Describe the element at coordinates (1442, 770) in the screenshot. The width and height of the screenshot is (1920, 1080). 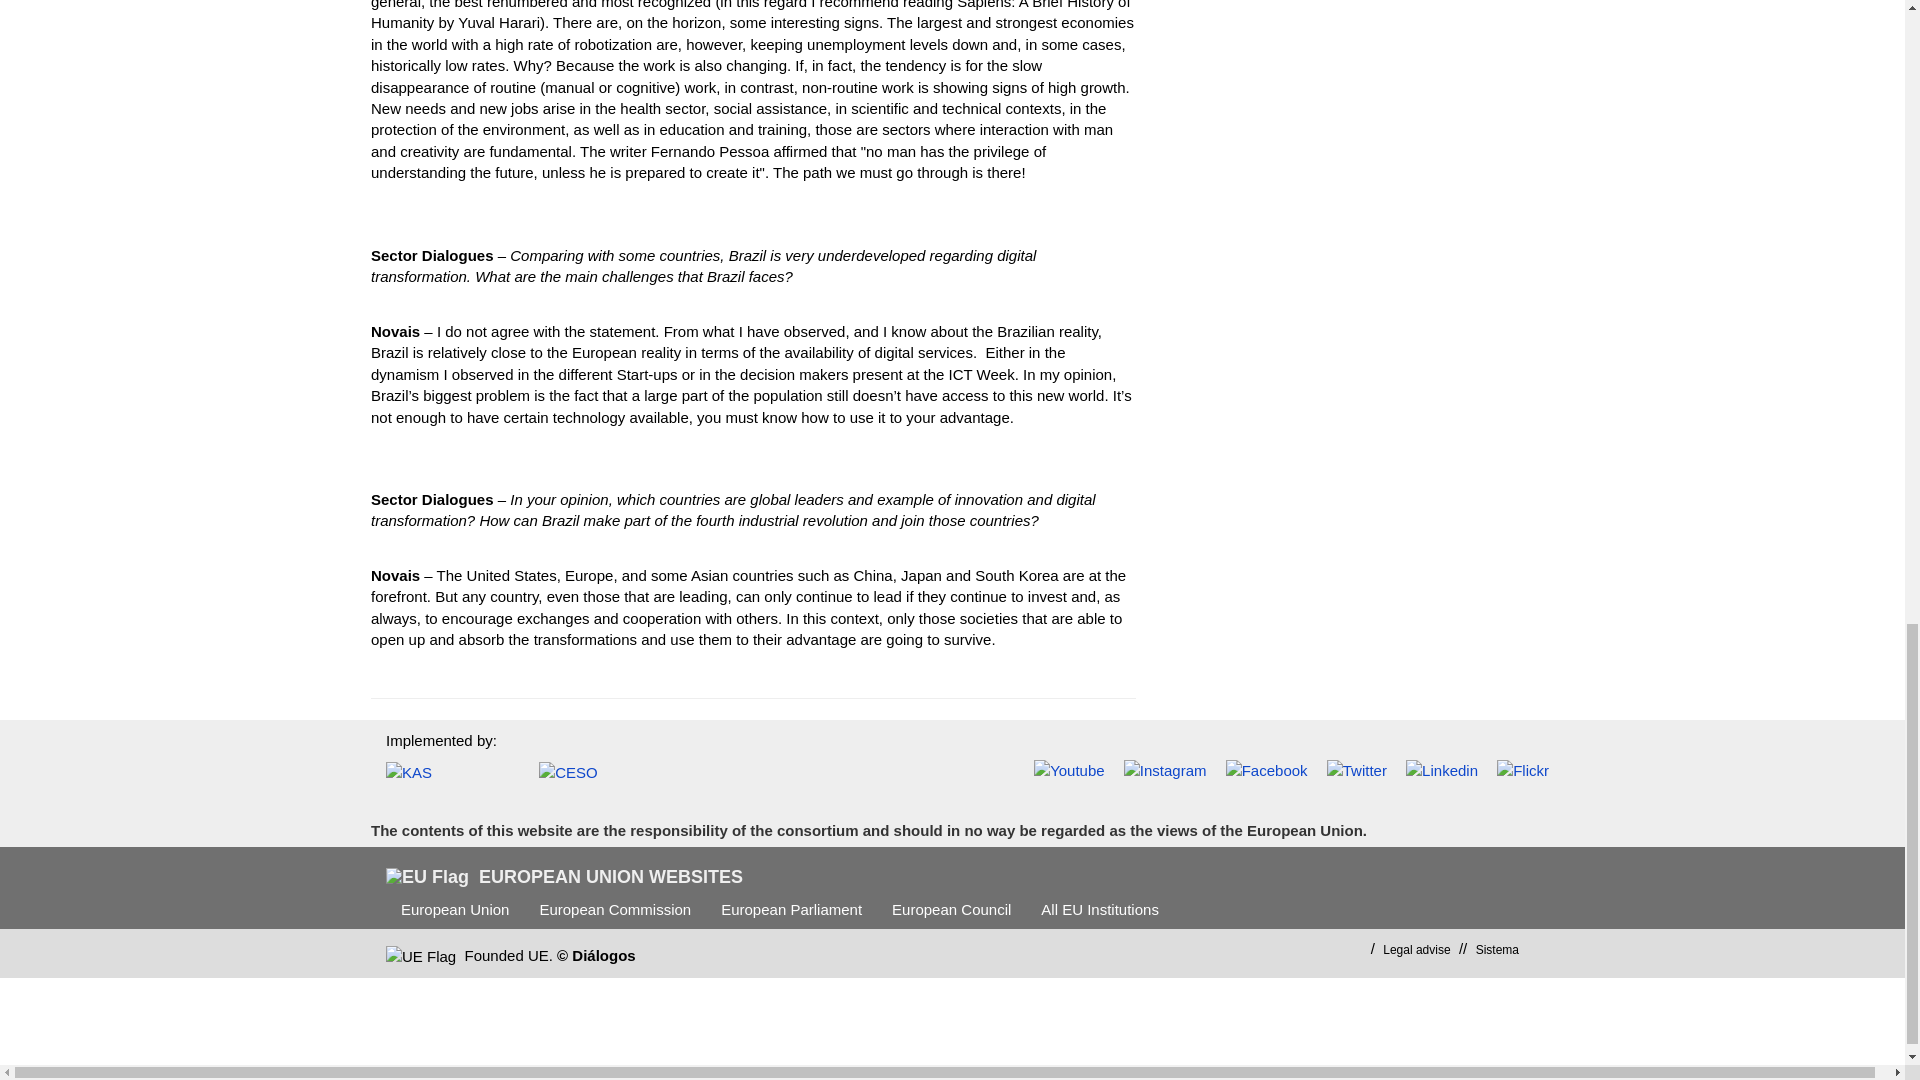
I see `Linkedin` at that location.